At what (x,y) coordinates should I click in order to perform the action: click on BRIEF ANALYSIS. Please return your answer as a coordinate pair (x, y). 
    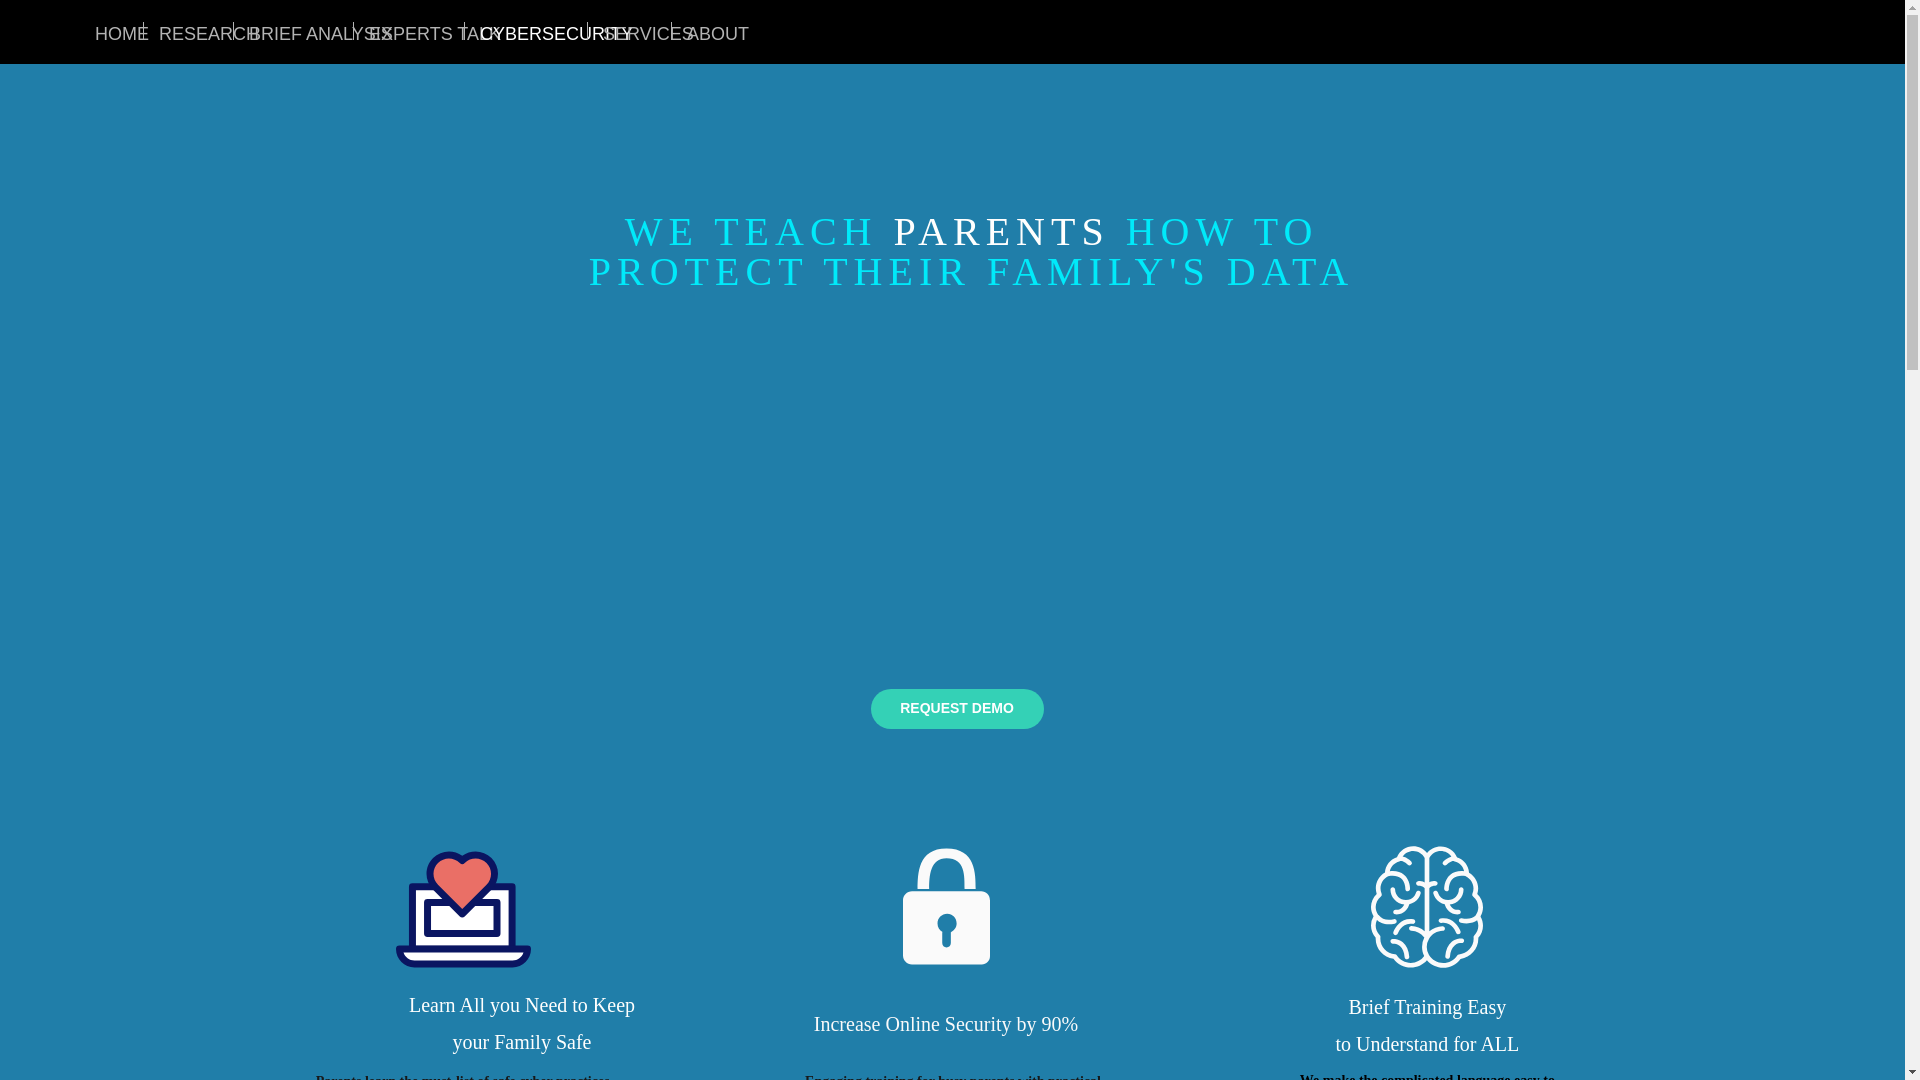
    Looking at the image, I should click on (294, 30).